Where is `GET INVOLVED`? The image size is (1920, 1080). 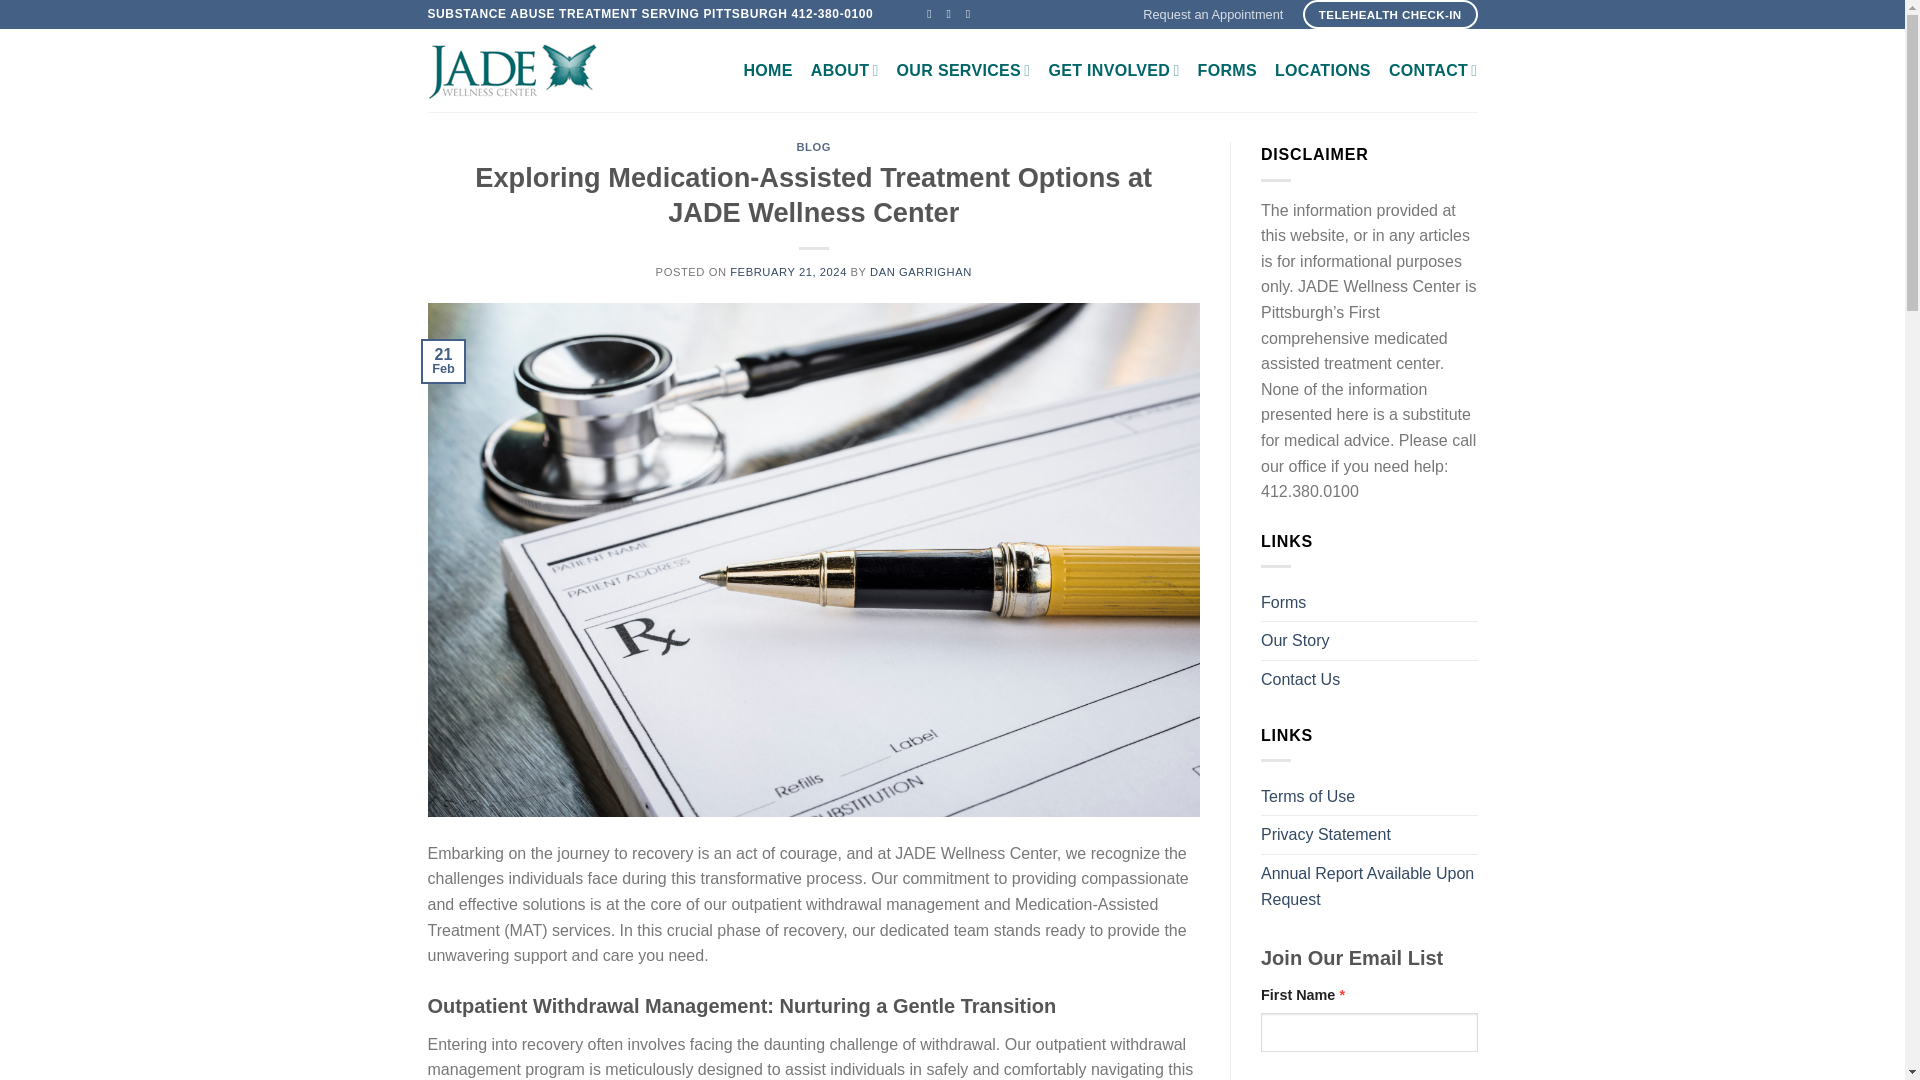 GET INVOLVED is located at coordinates (1113, 70).